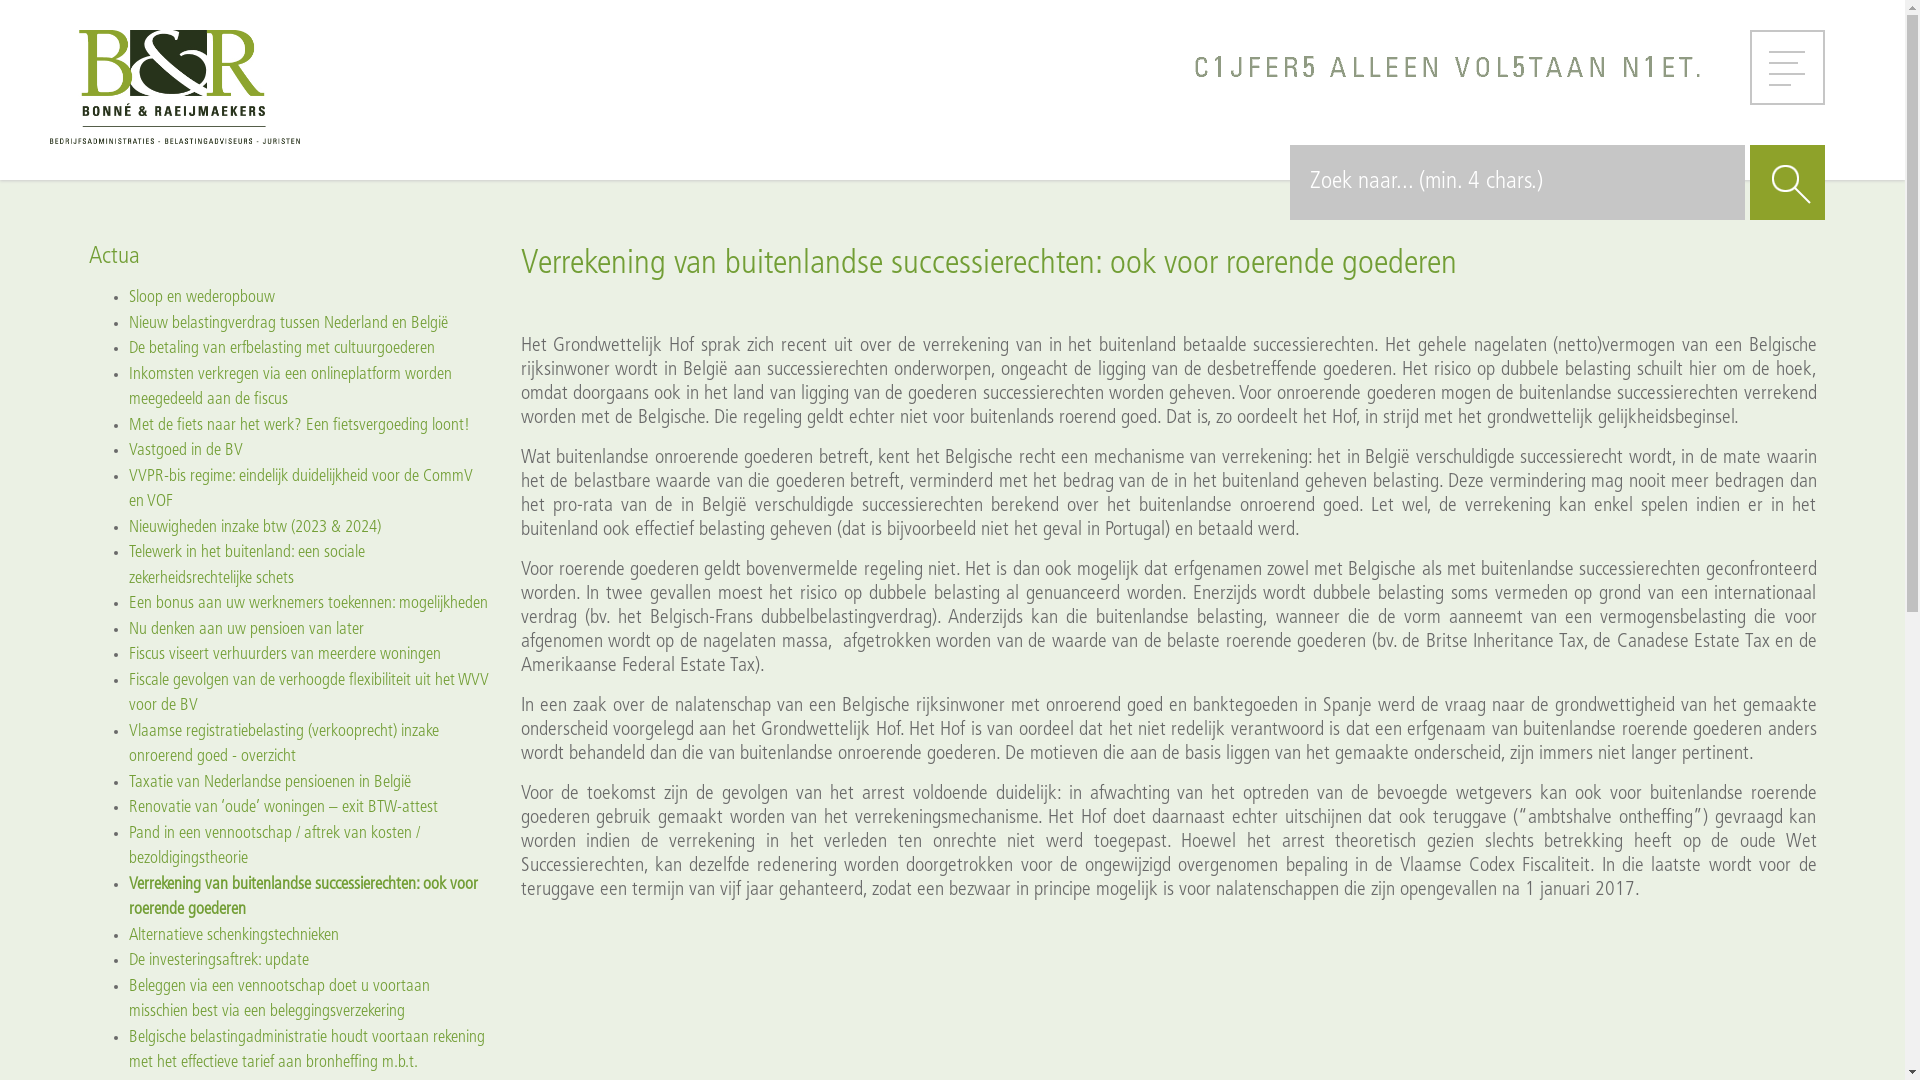  Describe the element at coordinates (246, 628) in the screenshot. I see `Nu denken aan uw pensioen van later` at that location.